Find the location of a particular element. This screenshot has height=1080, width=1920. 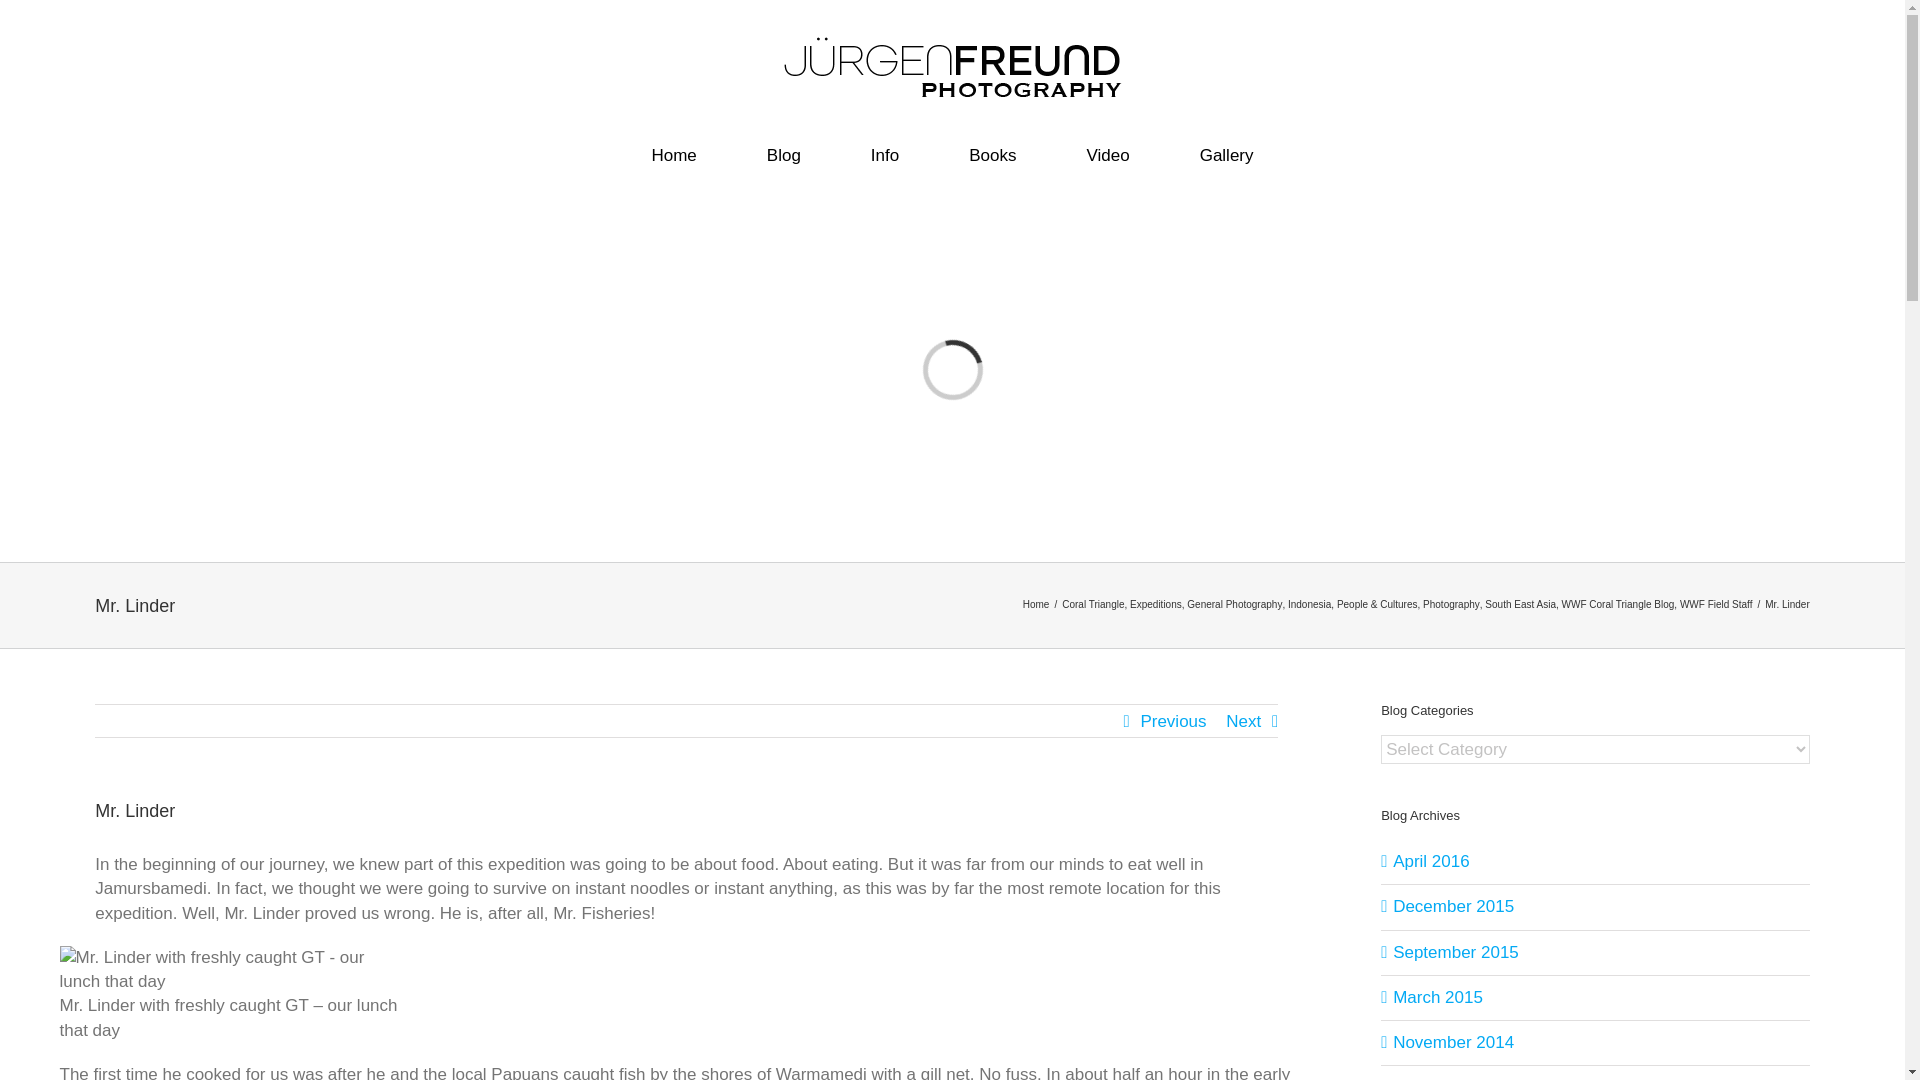

Coral Triangle is located at coordinates (1092, 604).